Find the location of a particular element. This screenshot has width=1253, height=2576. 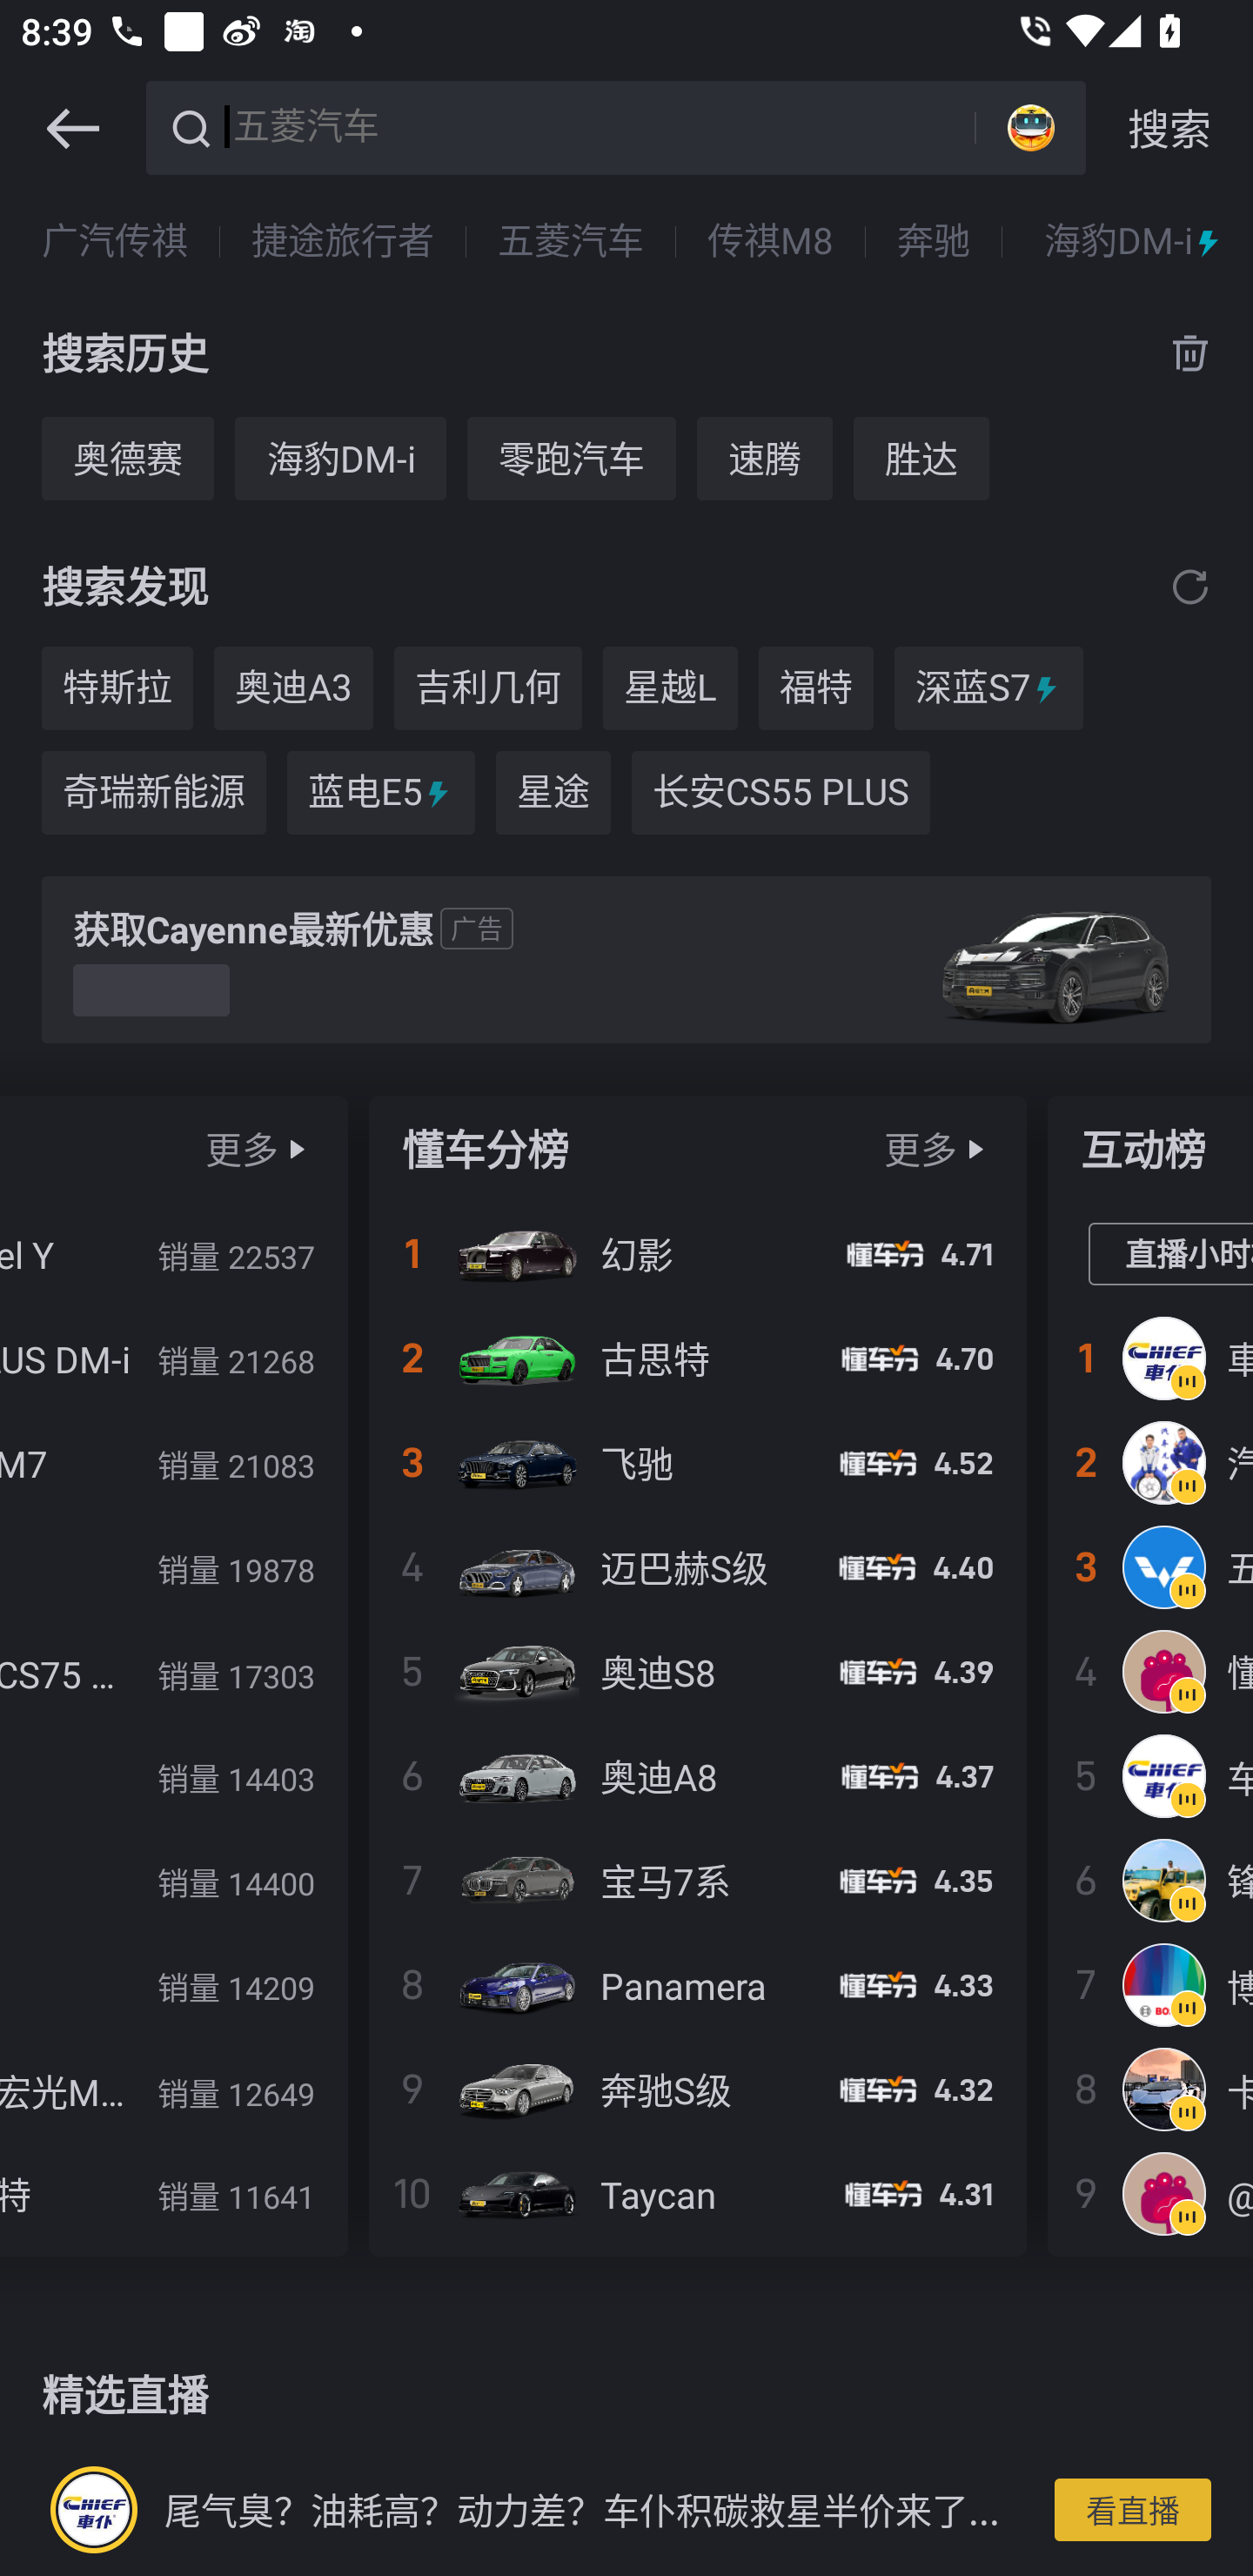

博世汽车配件旗舰店 is located at coordinates (1151, 1984).